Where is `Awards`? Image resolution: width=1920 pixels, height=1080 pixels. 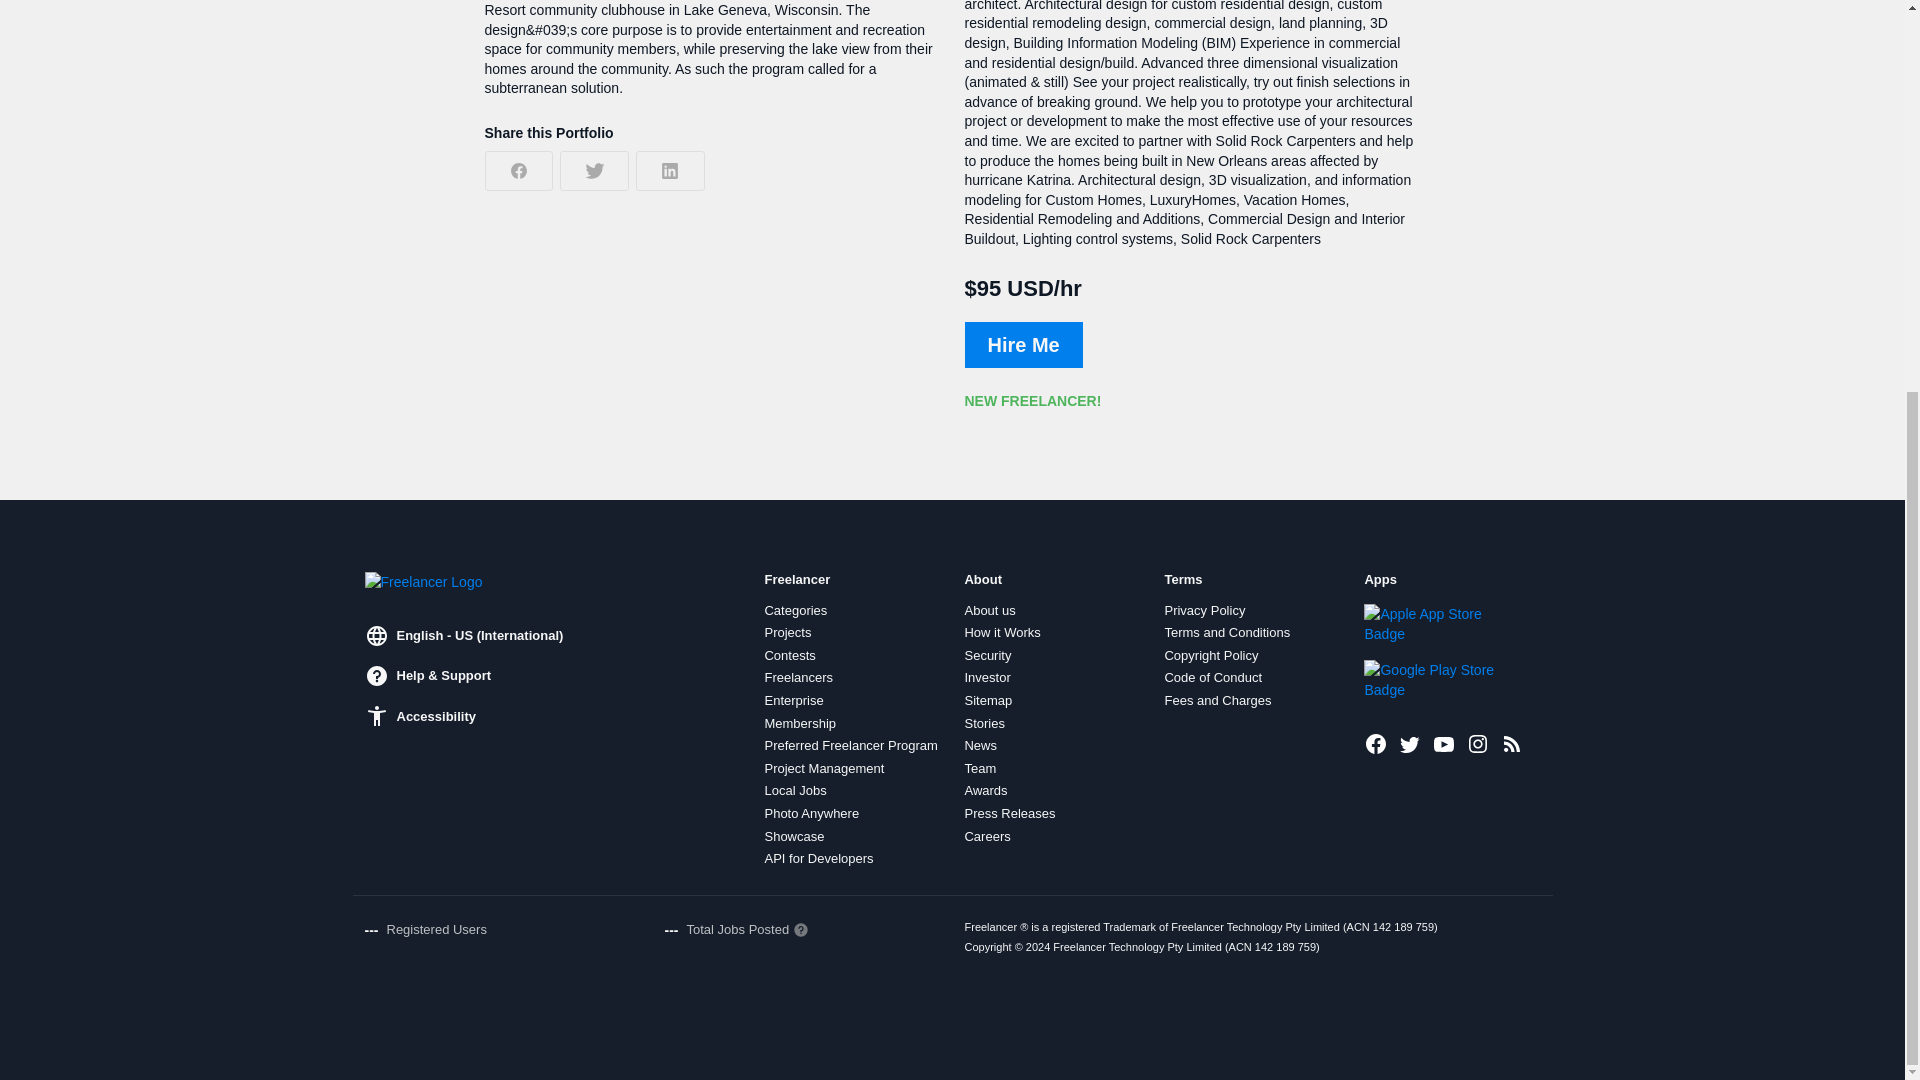 Awards is located at coordinates (984, 791).